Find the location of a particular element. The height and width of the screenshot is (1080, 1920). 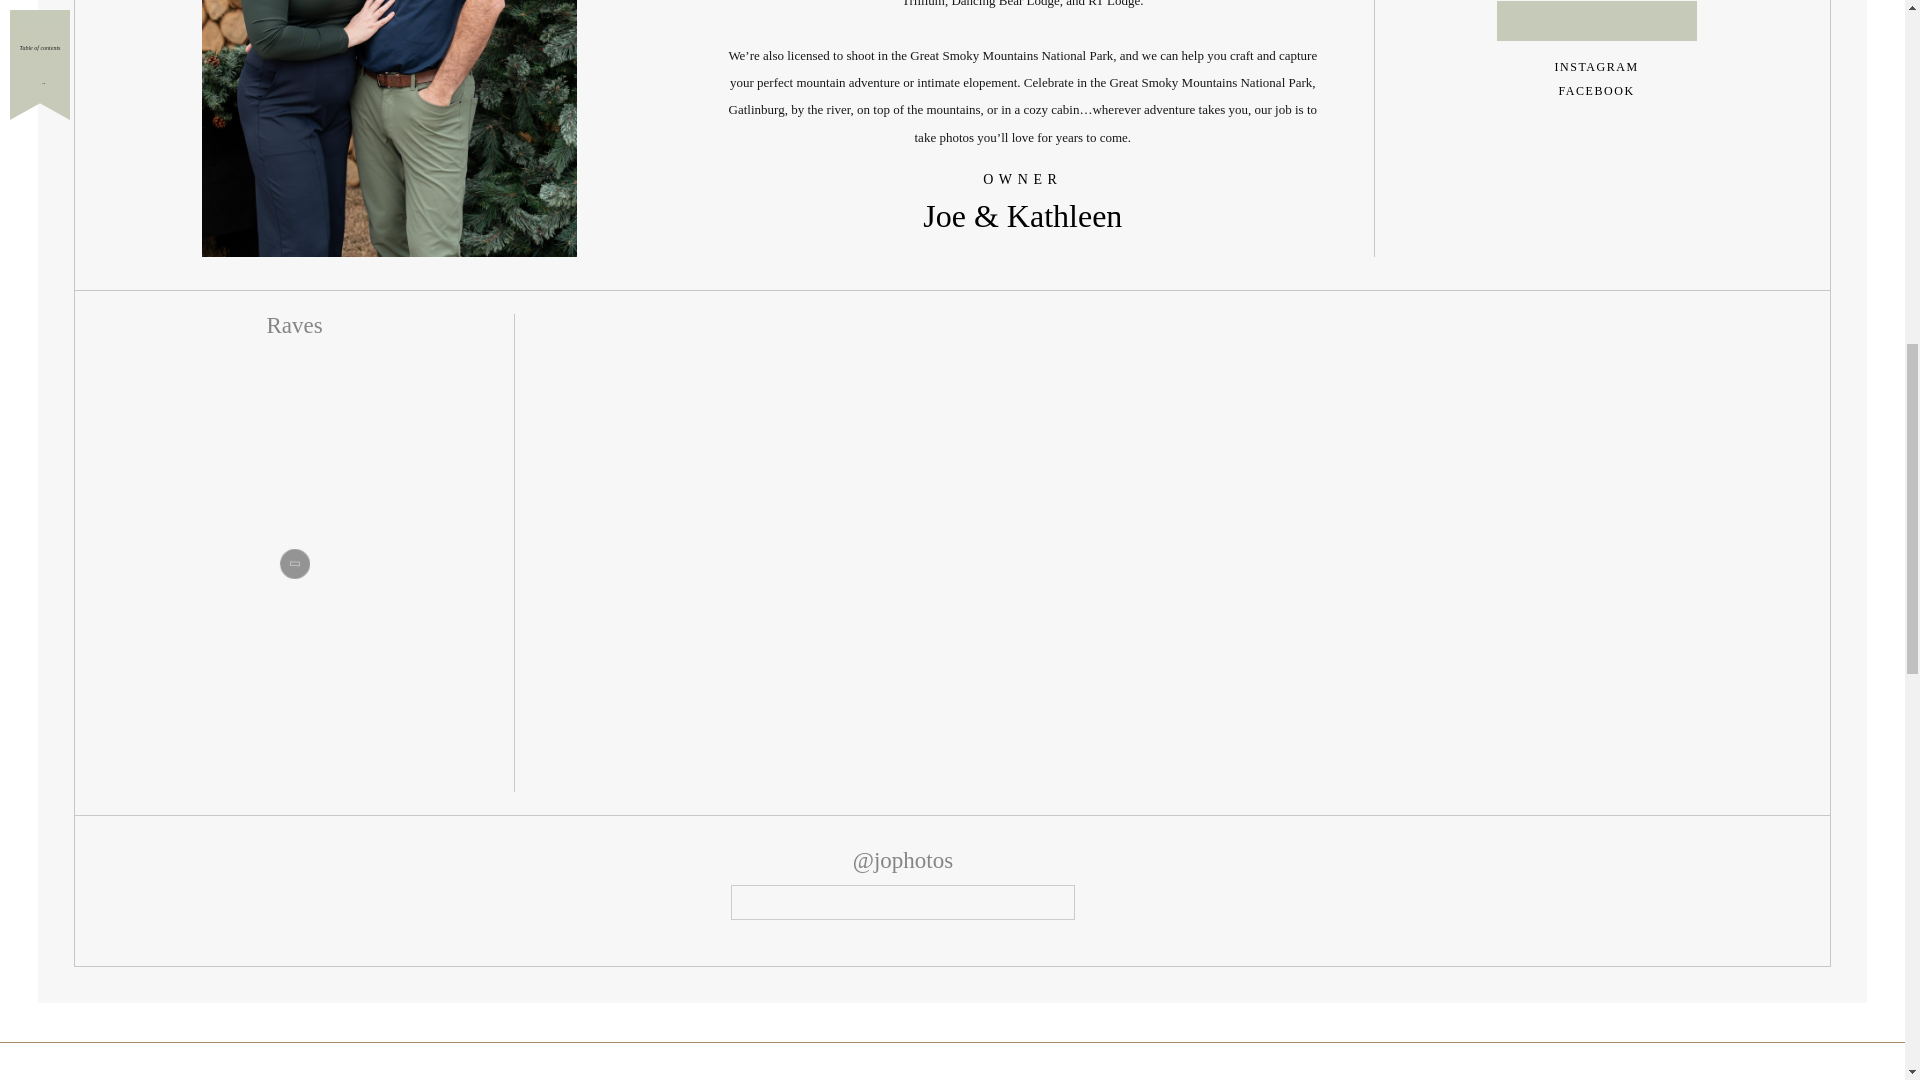

FOLLOW ME ON INSTAGRAM is located at coordinates (902, 902).